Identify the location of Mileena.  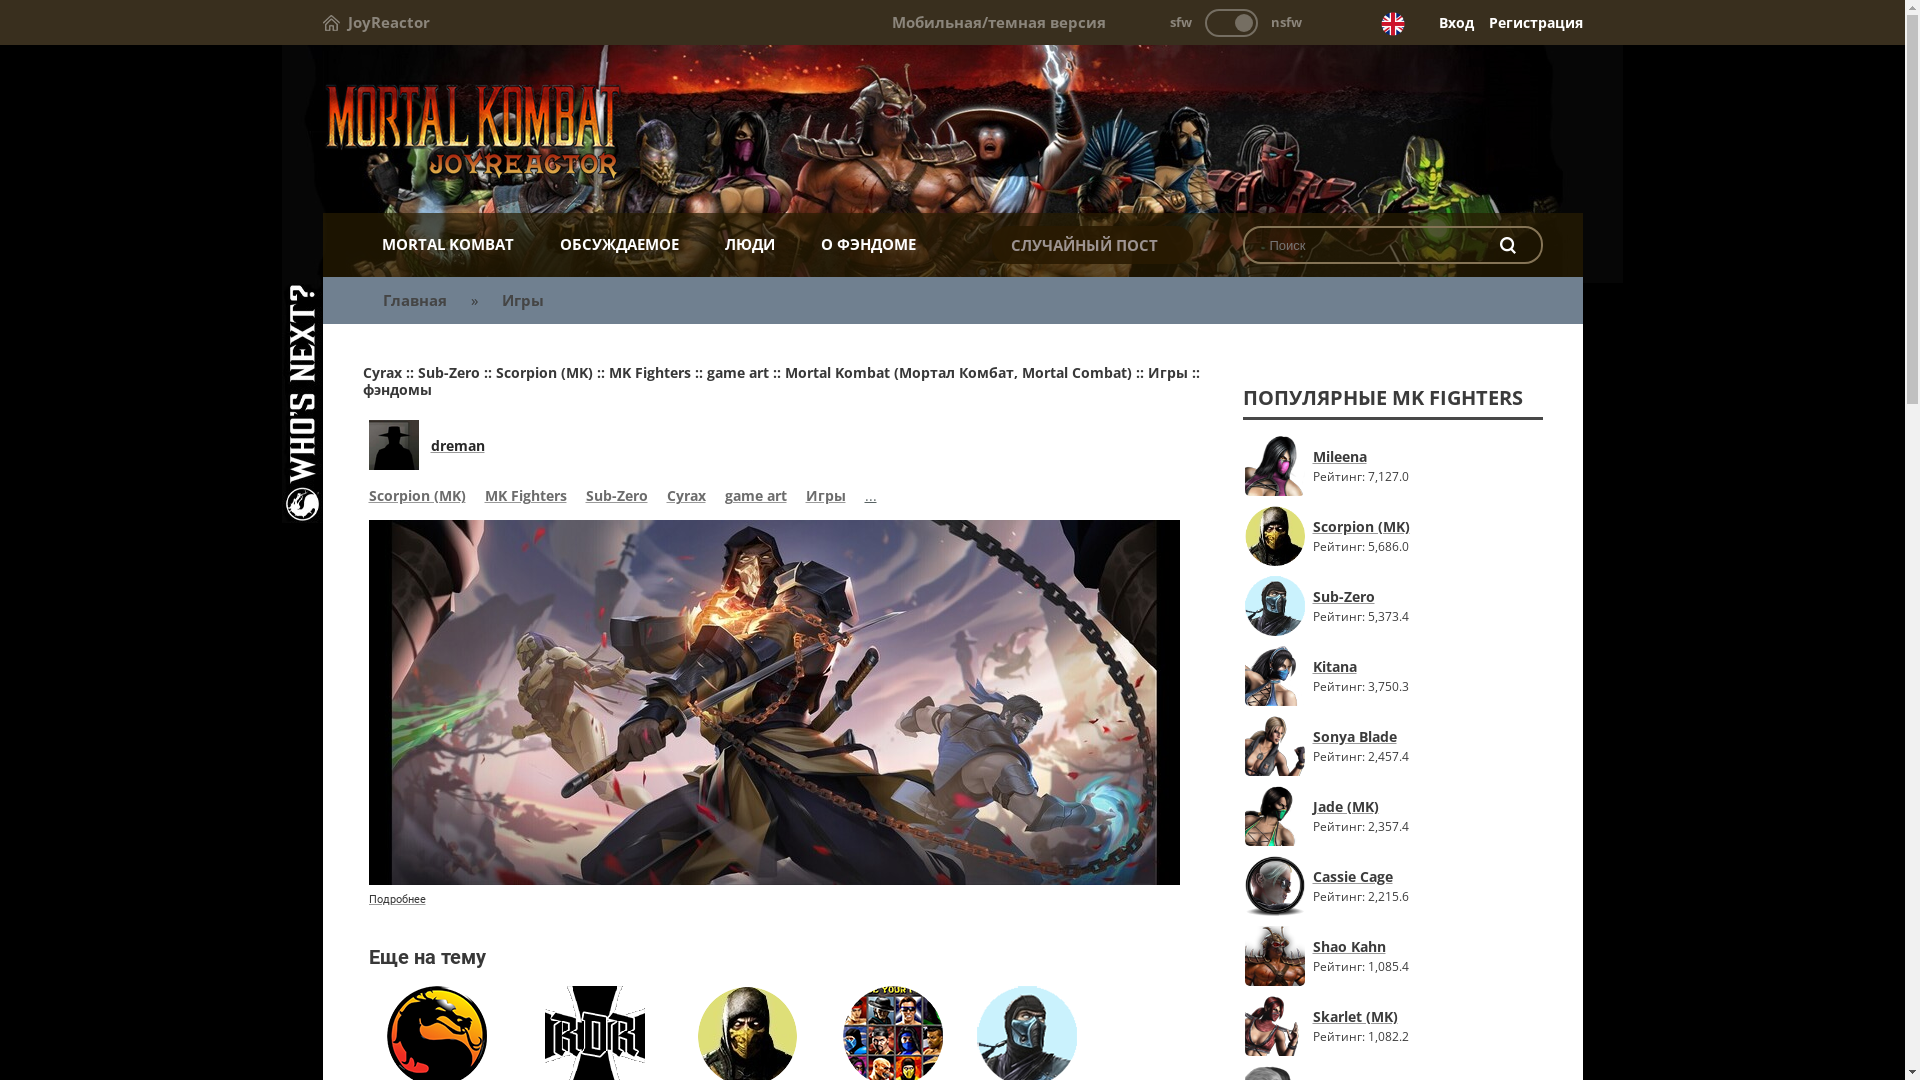
(1360, 456).